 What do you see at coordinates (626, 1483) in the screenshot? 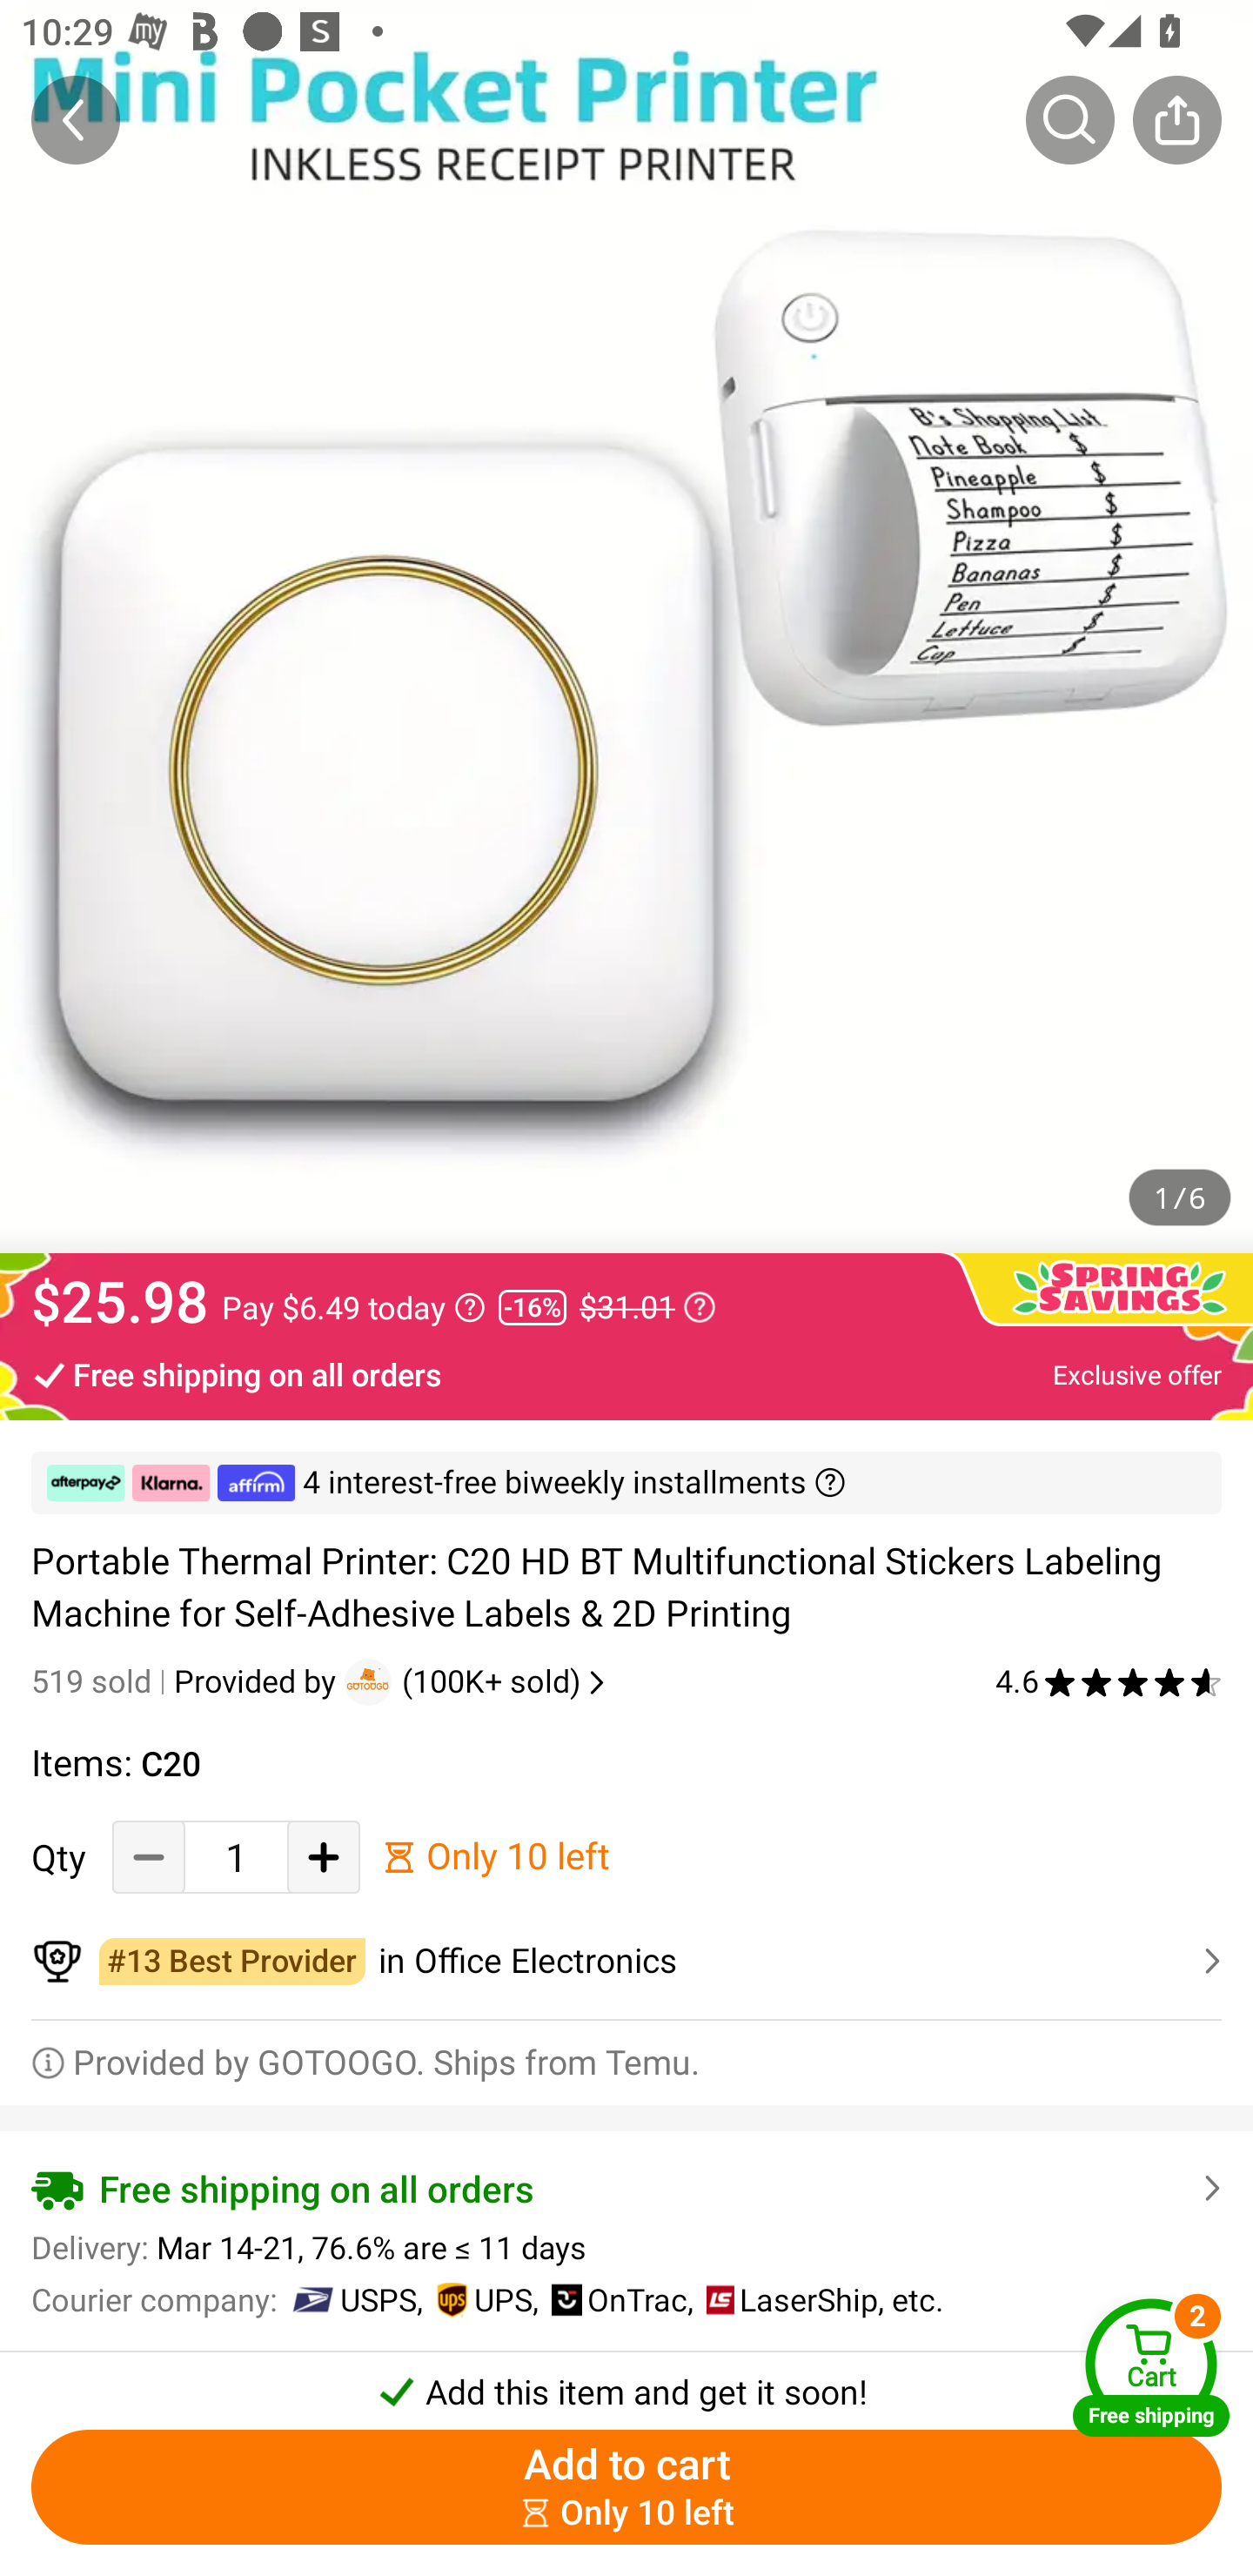
I see `￼ ￼ ￼ 4 interest-free biweekly installments ￼` at bounding box center [626, 1483].